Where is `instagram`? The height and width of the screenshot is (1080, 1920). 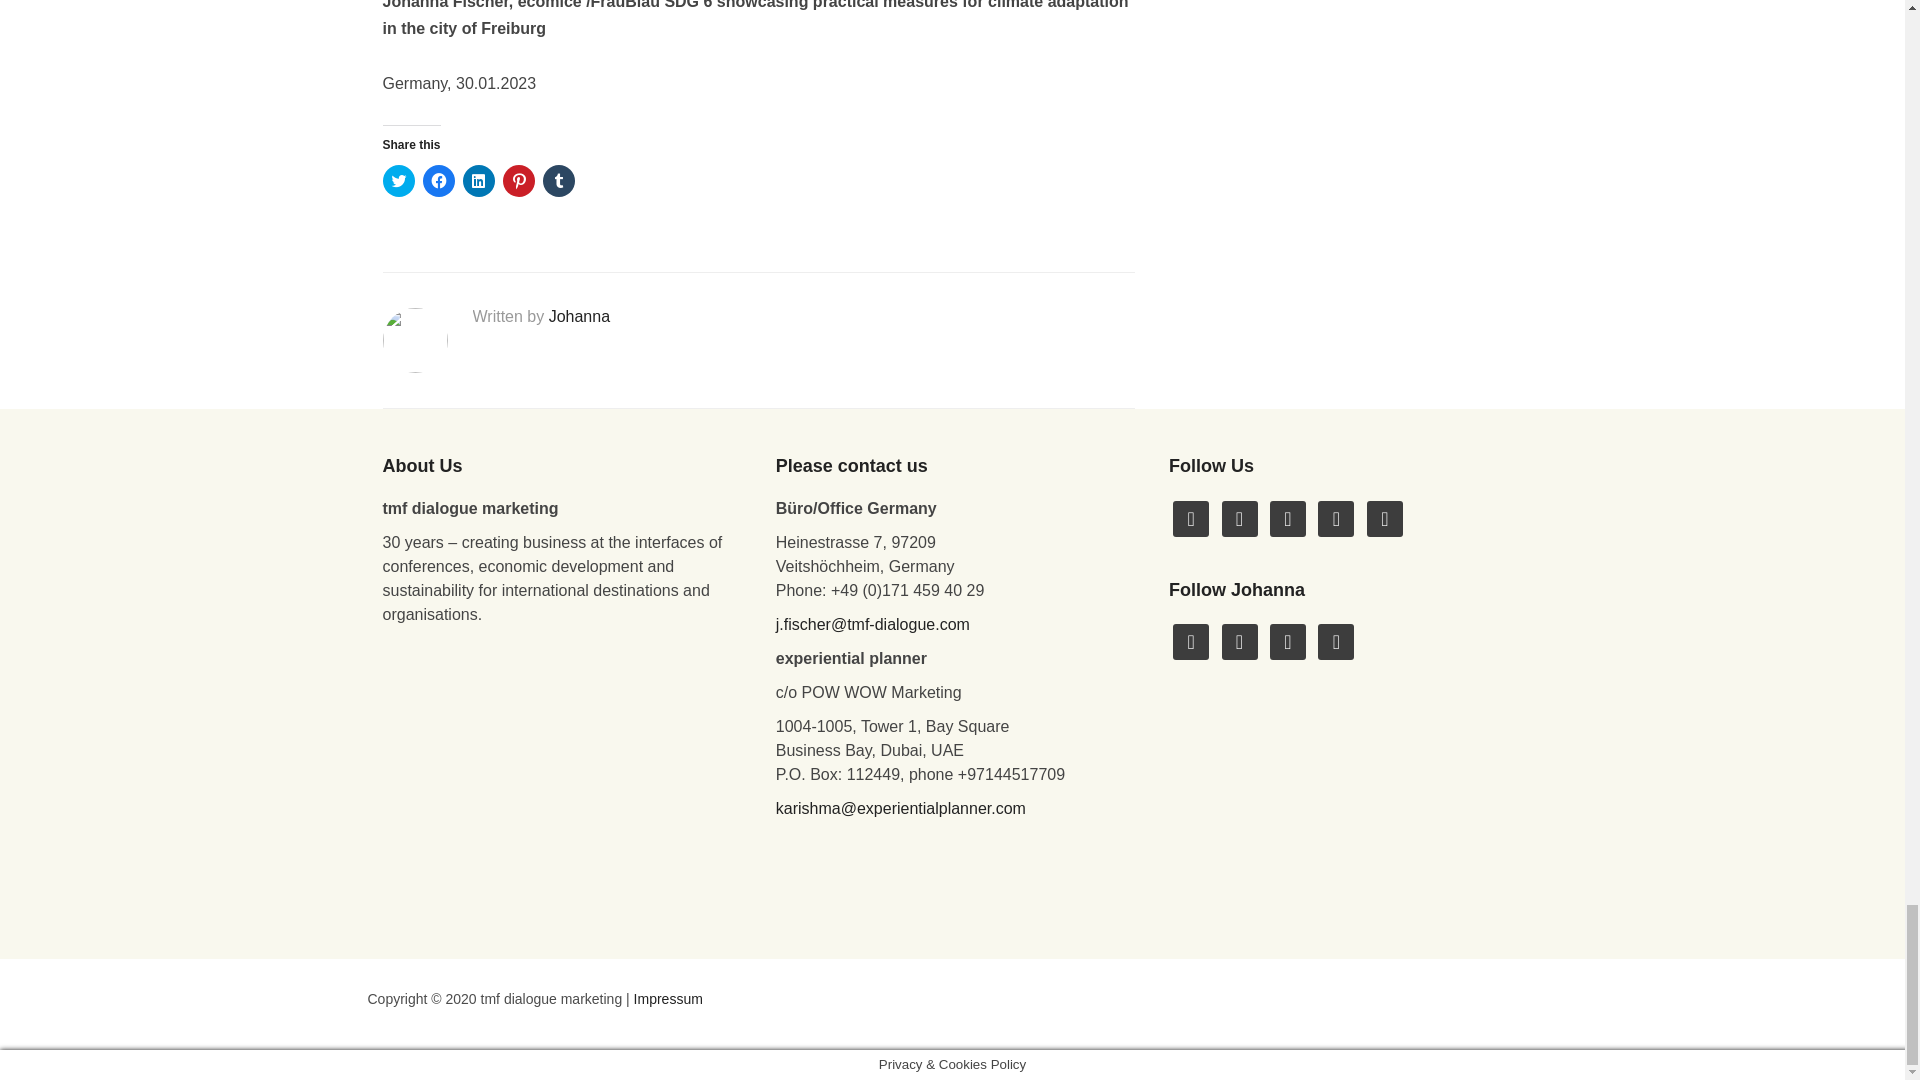 instagram is located at coordinates (1287, 516).